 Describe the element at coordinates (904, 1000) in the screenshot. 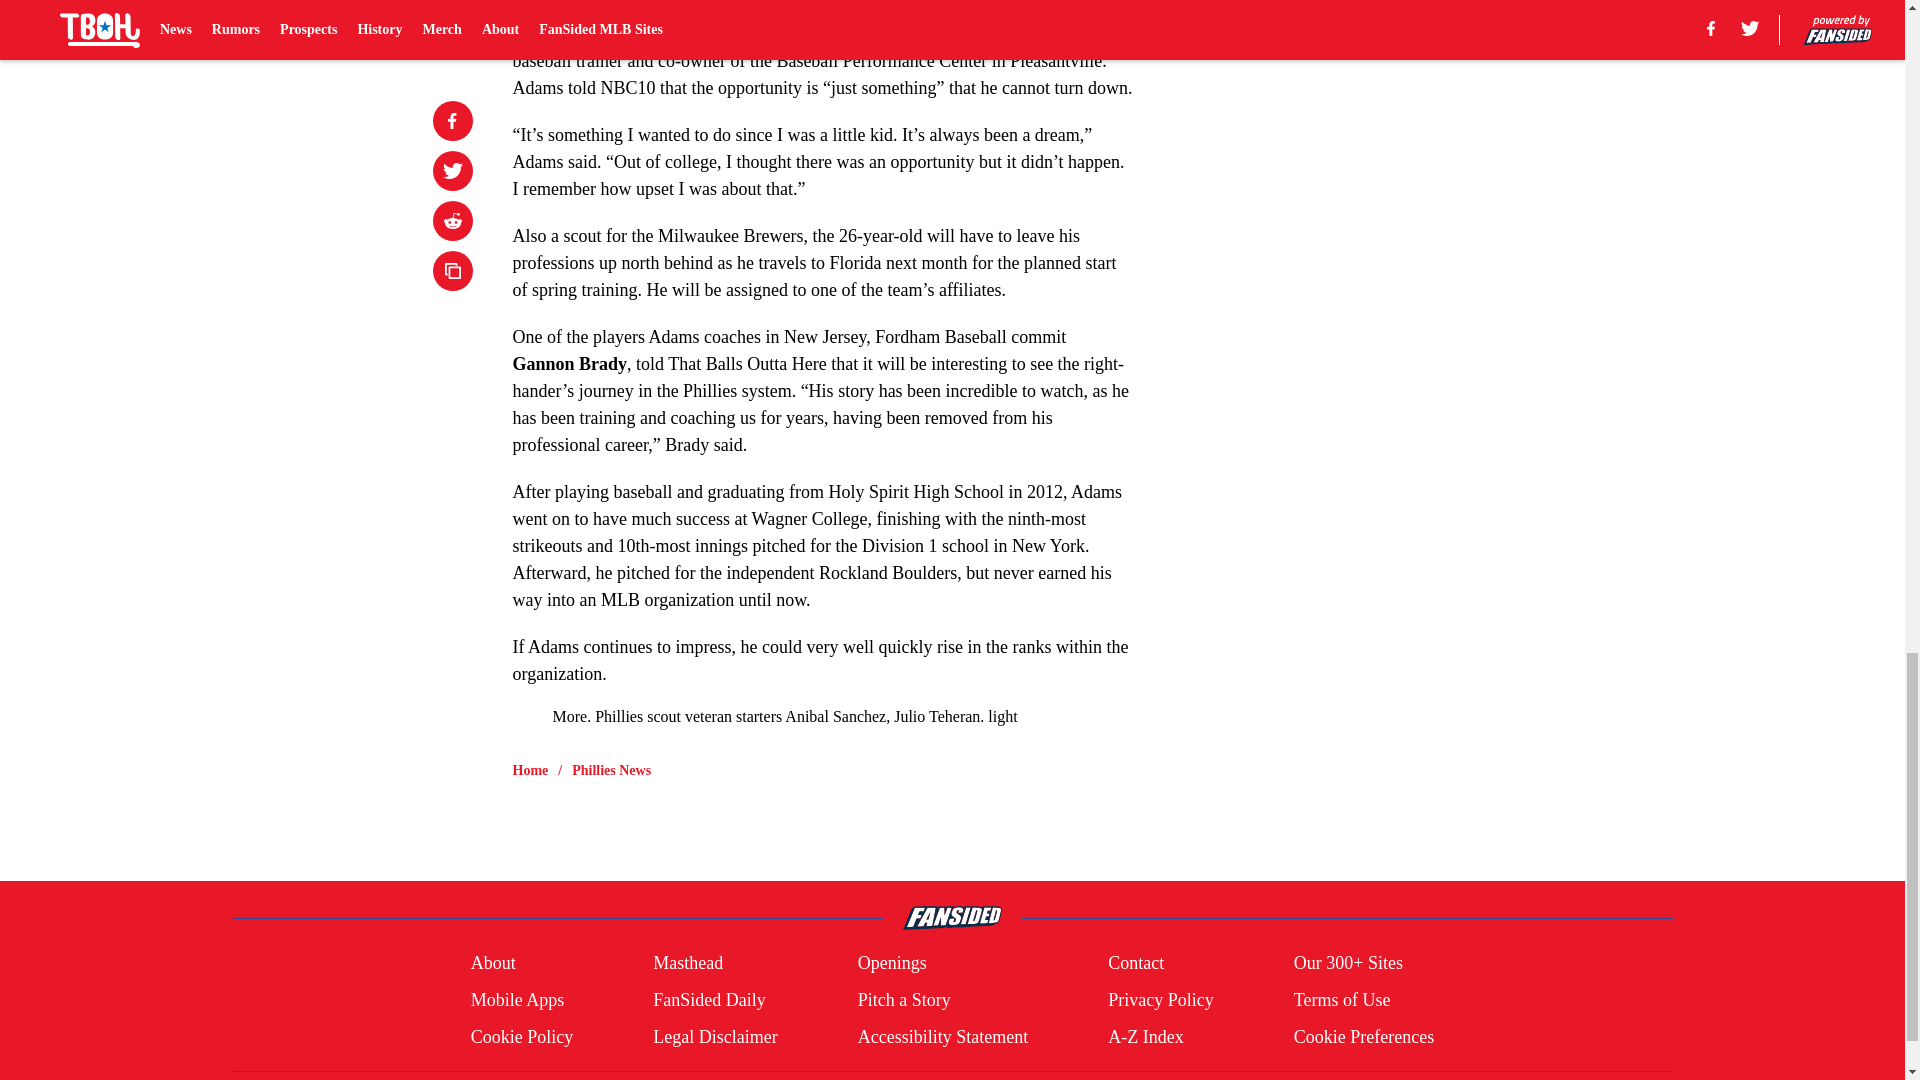

I see `Pitch a Story` at that location.